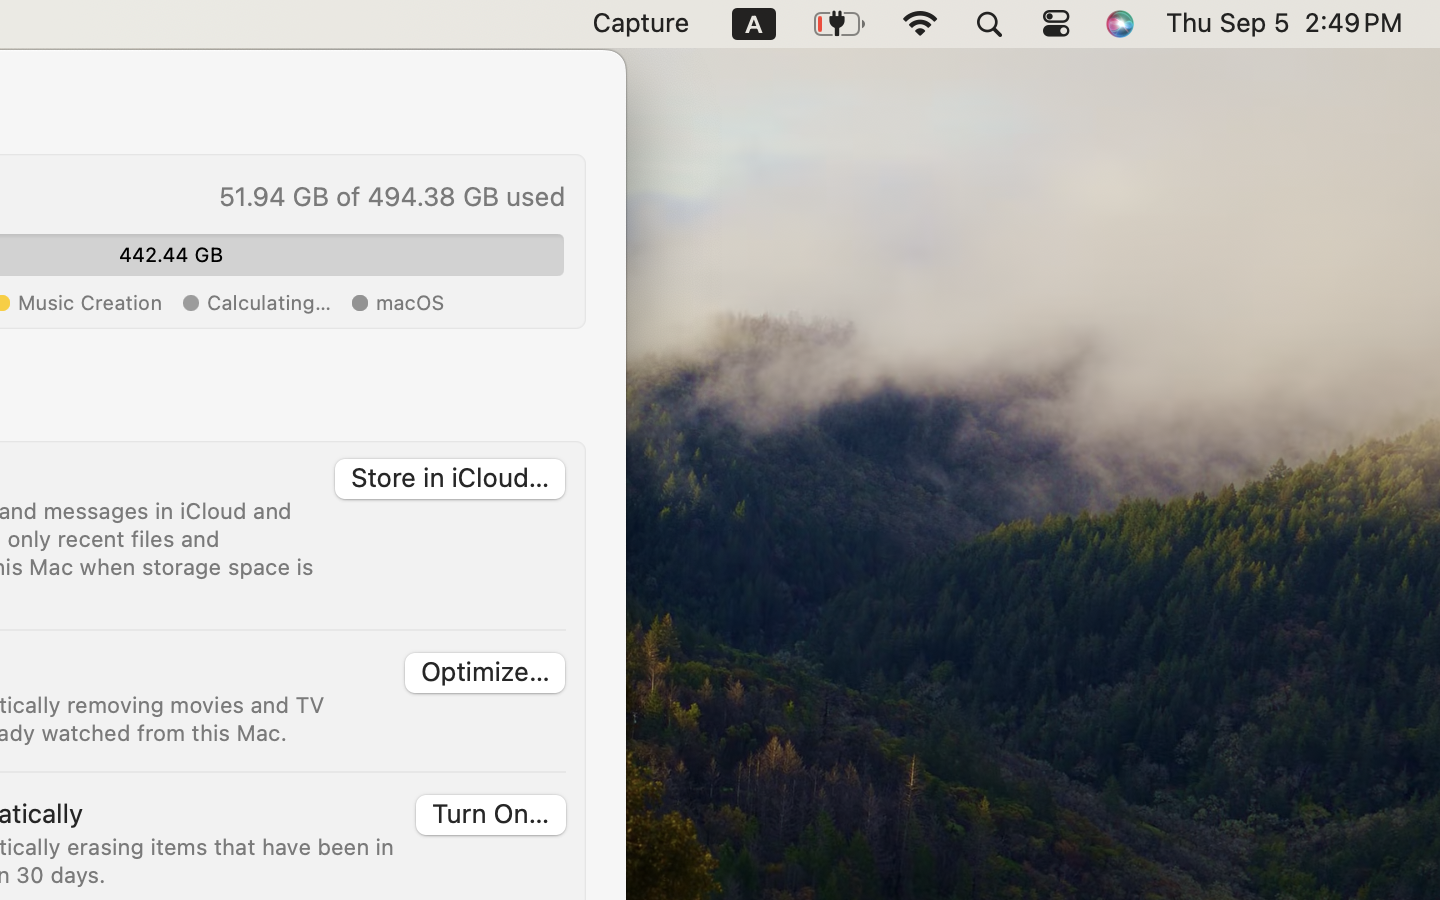 The width and height of the screenshot is (1440, 900). I want to click on 51.94 GB of 494.38 GB used, so click(390, 196).